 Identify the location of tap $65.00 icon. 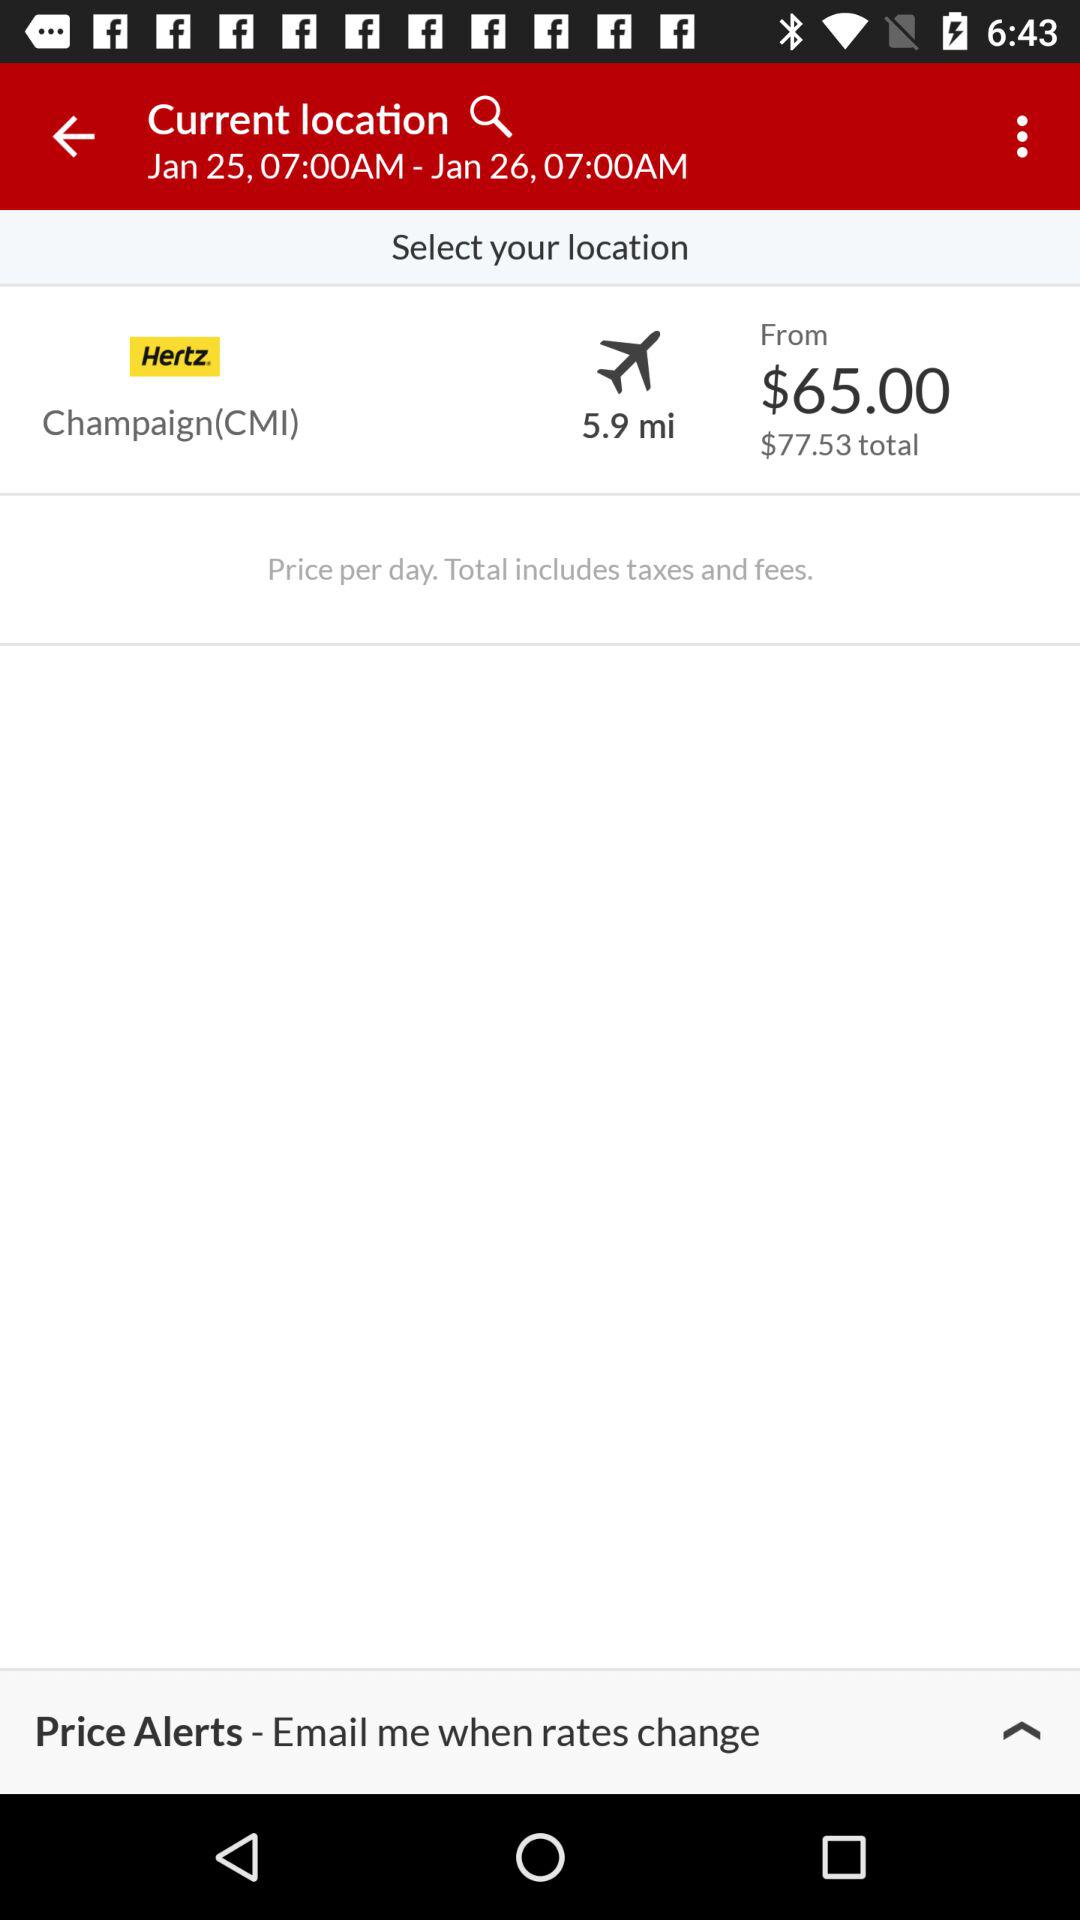
(855, 388).